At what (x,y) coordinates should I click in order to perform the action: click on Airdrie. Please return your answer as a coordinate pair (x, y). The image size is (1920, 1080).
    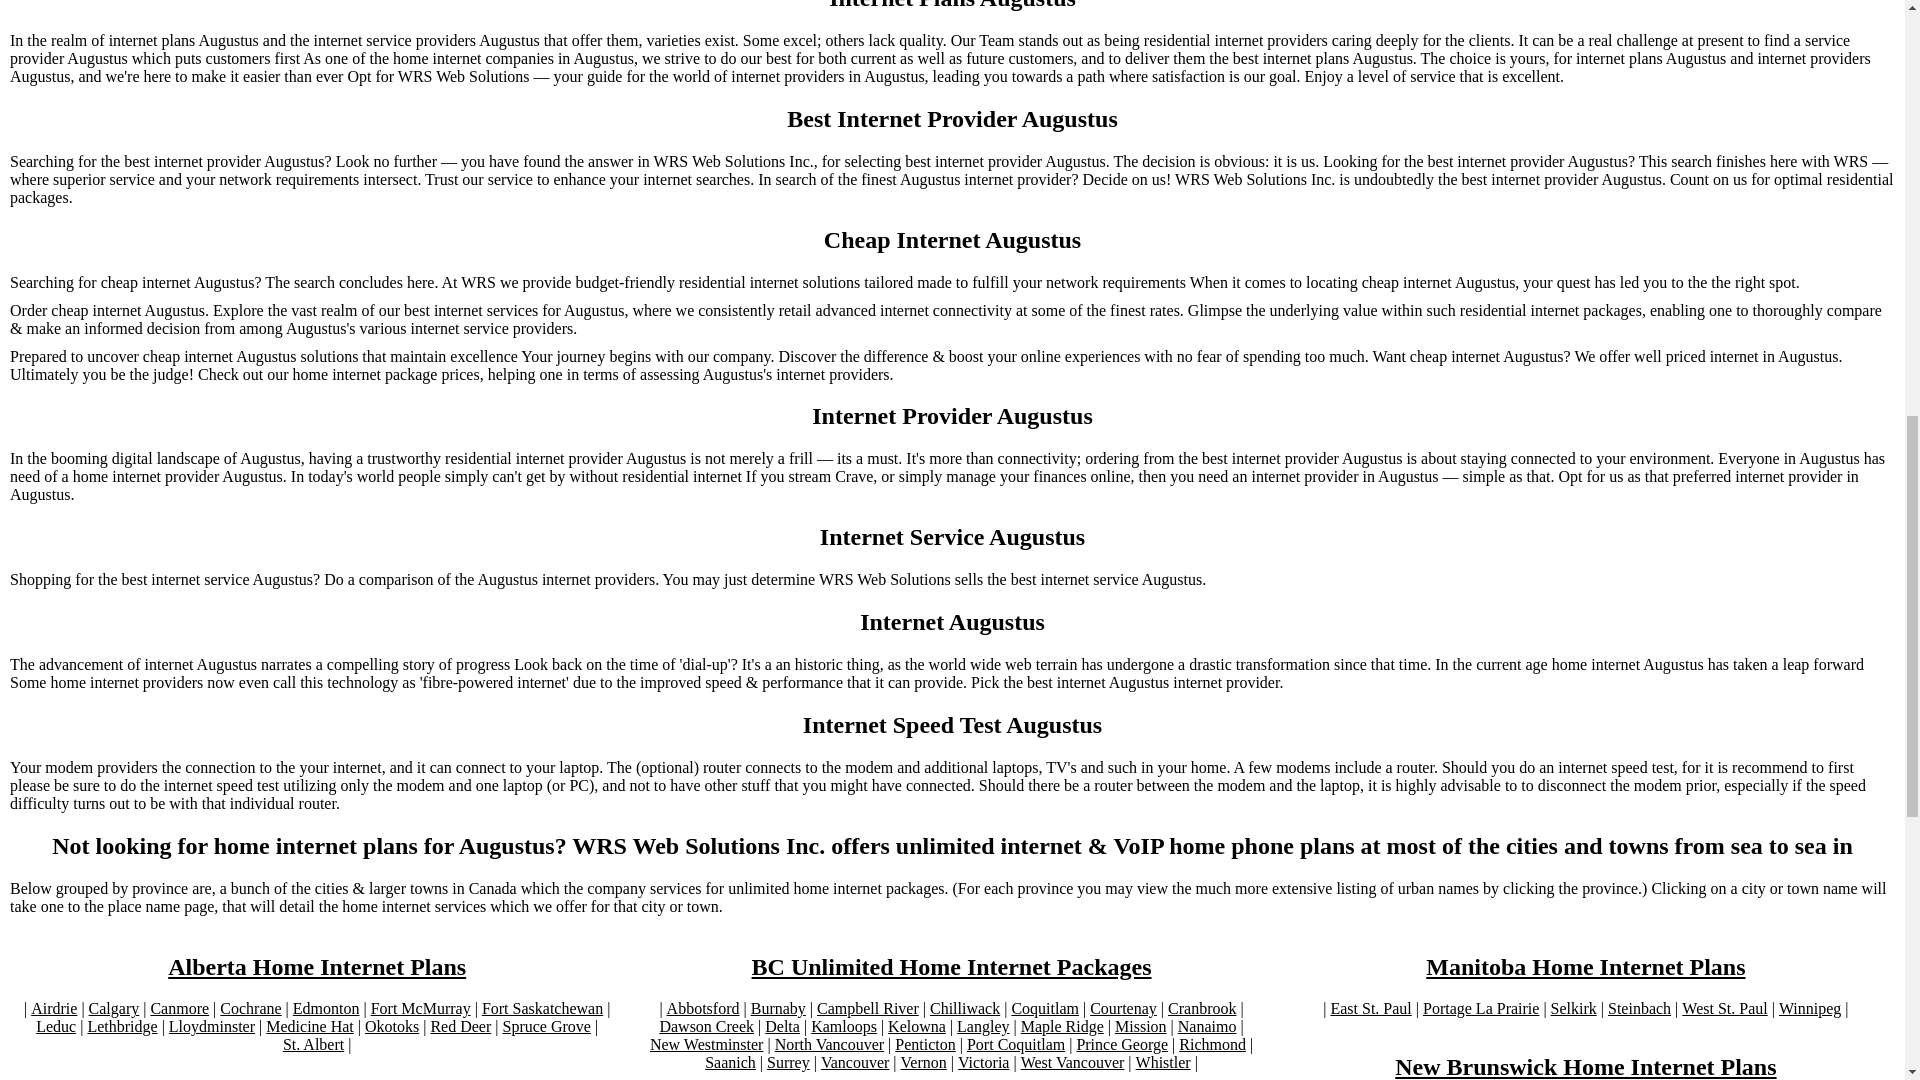
    Looking at the image, I should click on (53, 1009).